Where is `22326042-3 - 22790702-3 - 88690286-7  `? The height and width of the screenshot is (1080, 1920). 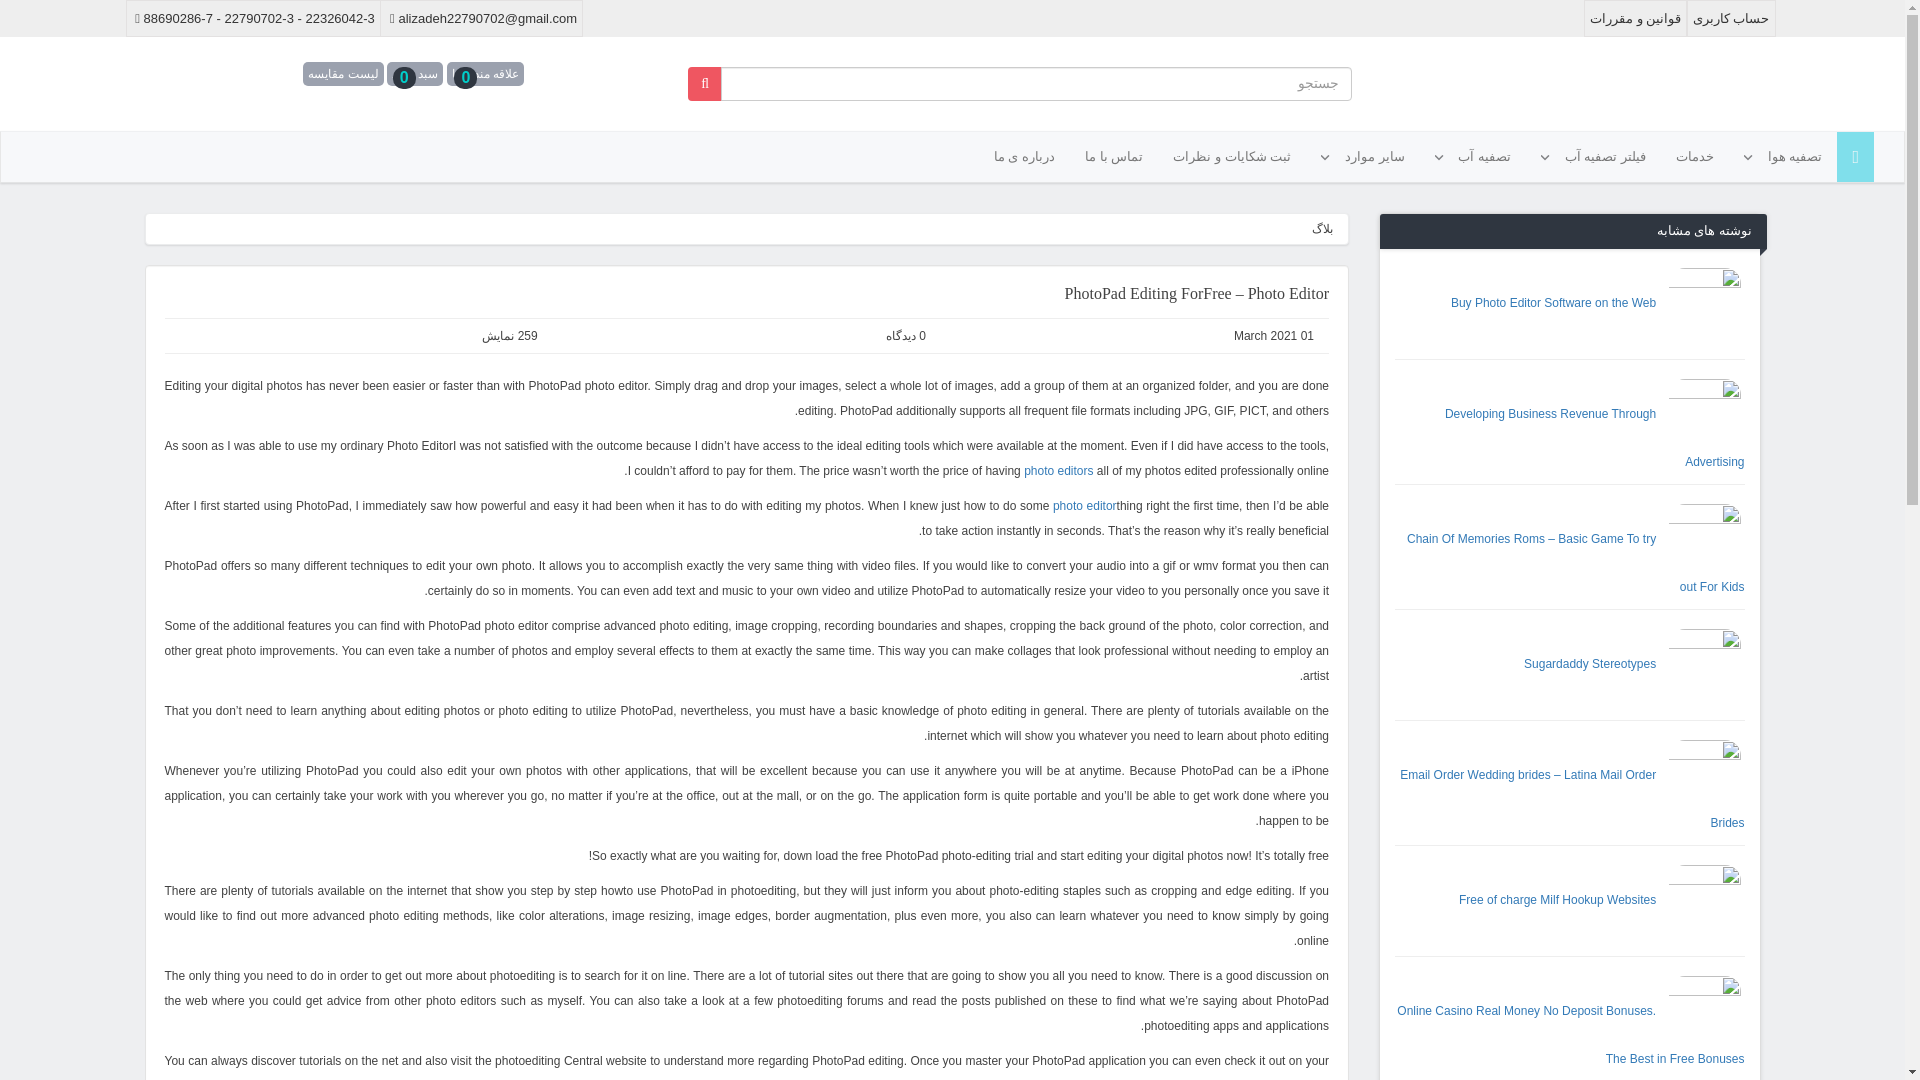
22326042-3 - 22790702-3 - 88690286-7   is located at coordinates (253, 18).